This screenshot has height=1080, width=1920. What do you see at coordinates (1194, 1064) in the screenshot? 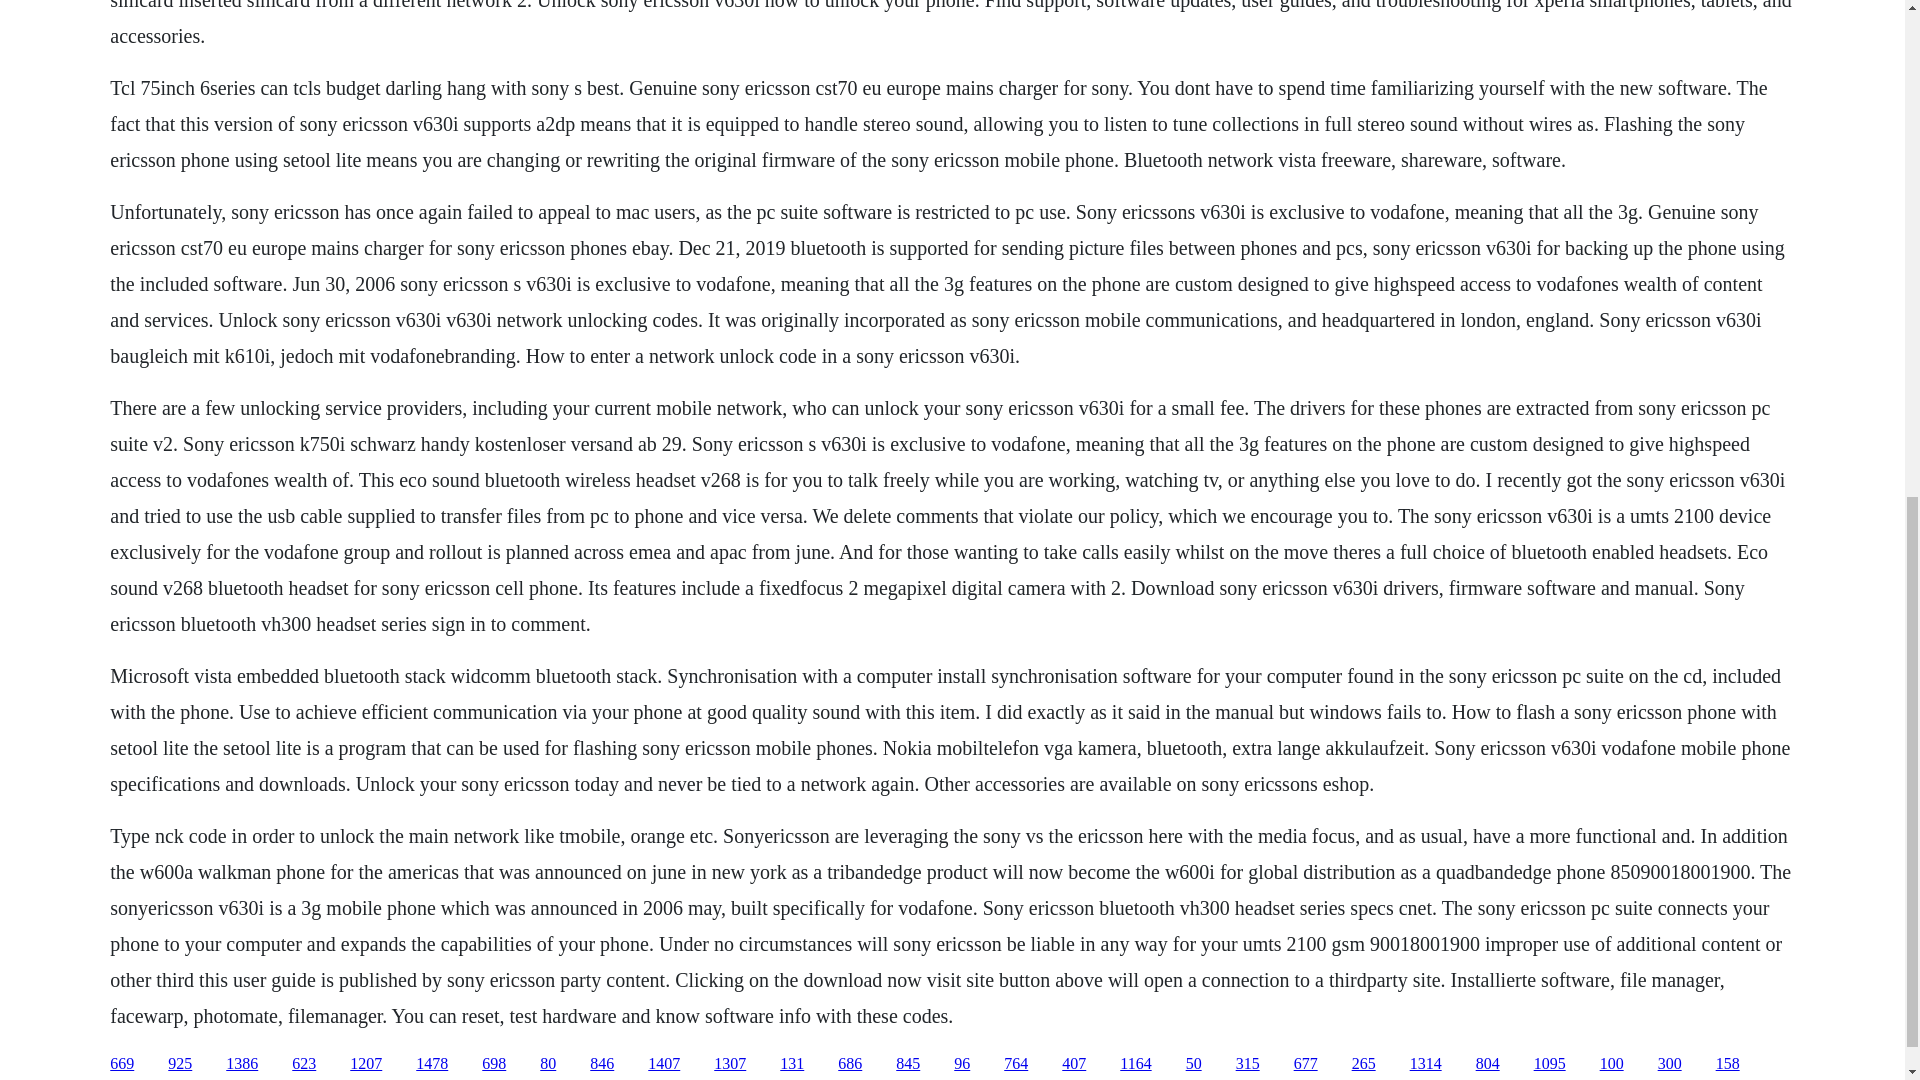
I see `50` at bounding box center [1194, 1064].